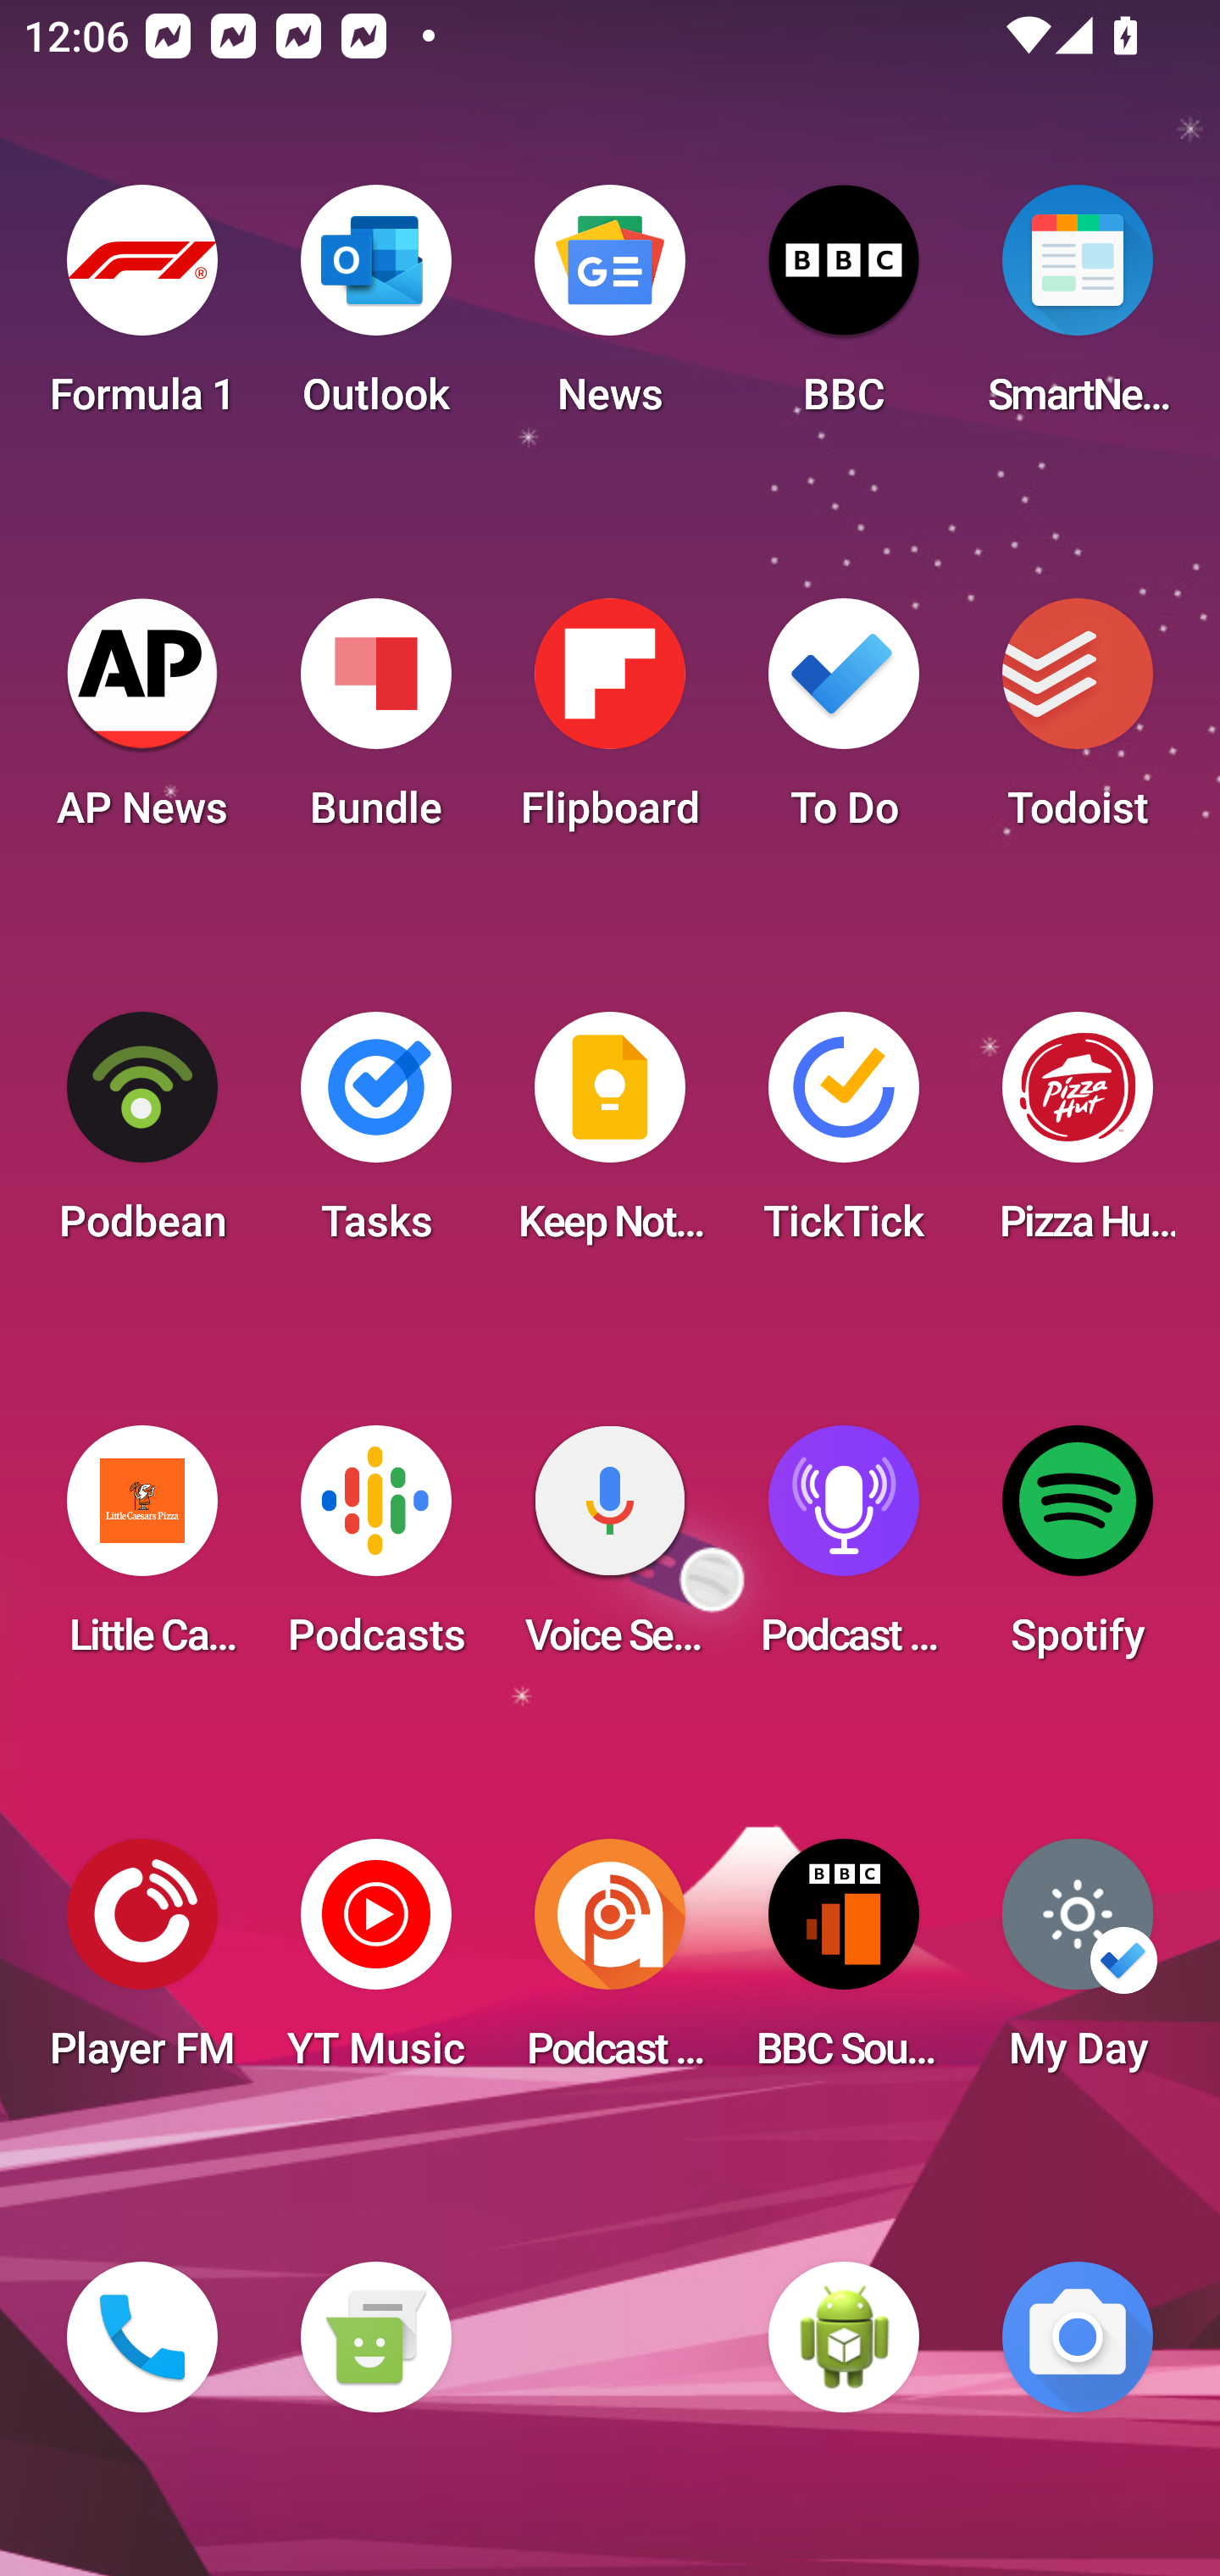 Image resolution: width=1220 pixels, height=2576 pixels. I want to click on Voice Search, so click(610, 1551).